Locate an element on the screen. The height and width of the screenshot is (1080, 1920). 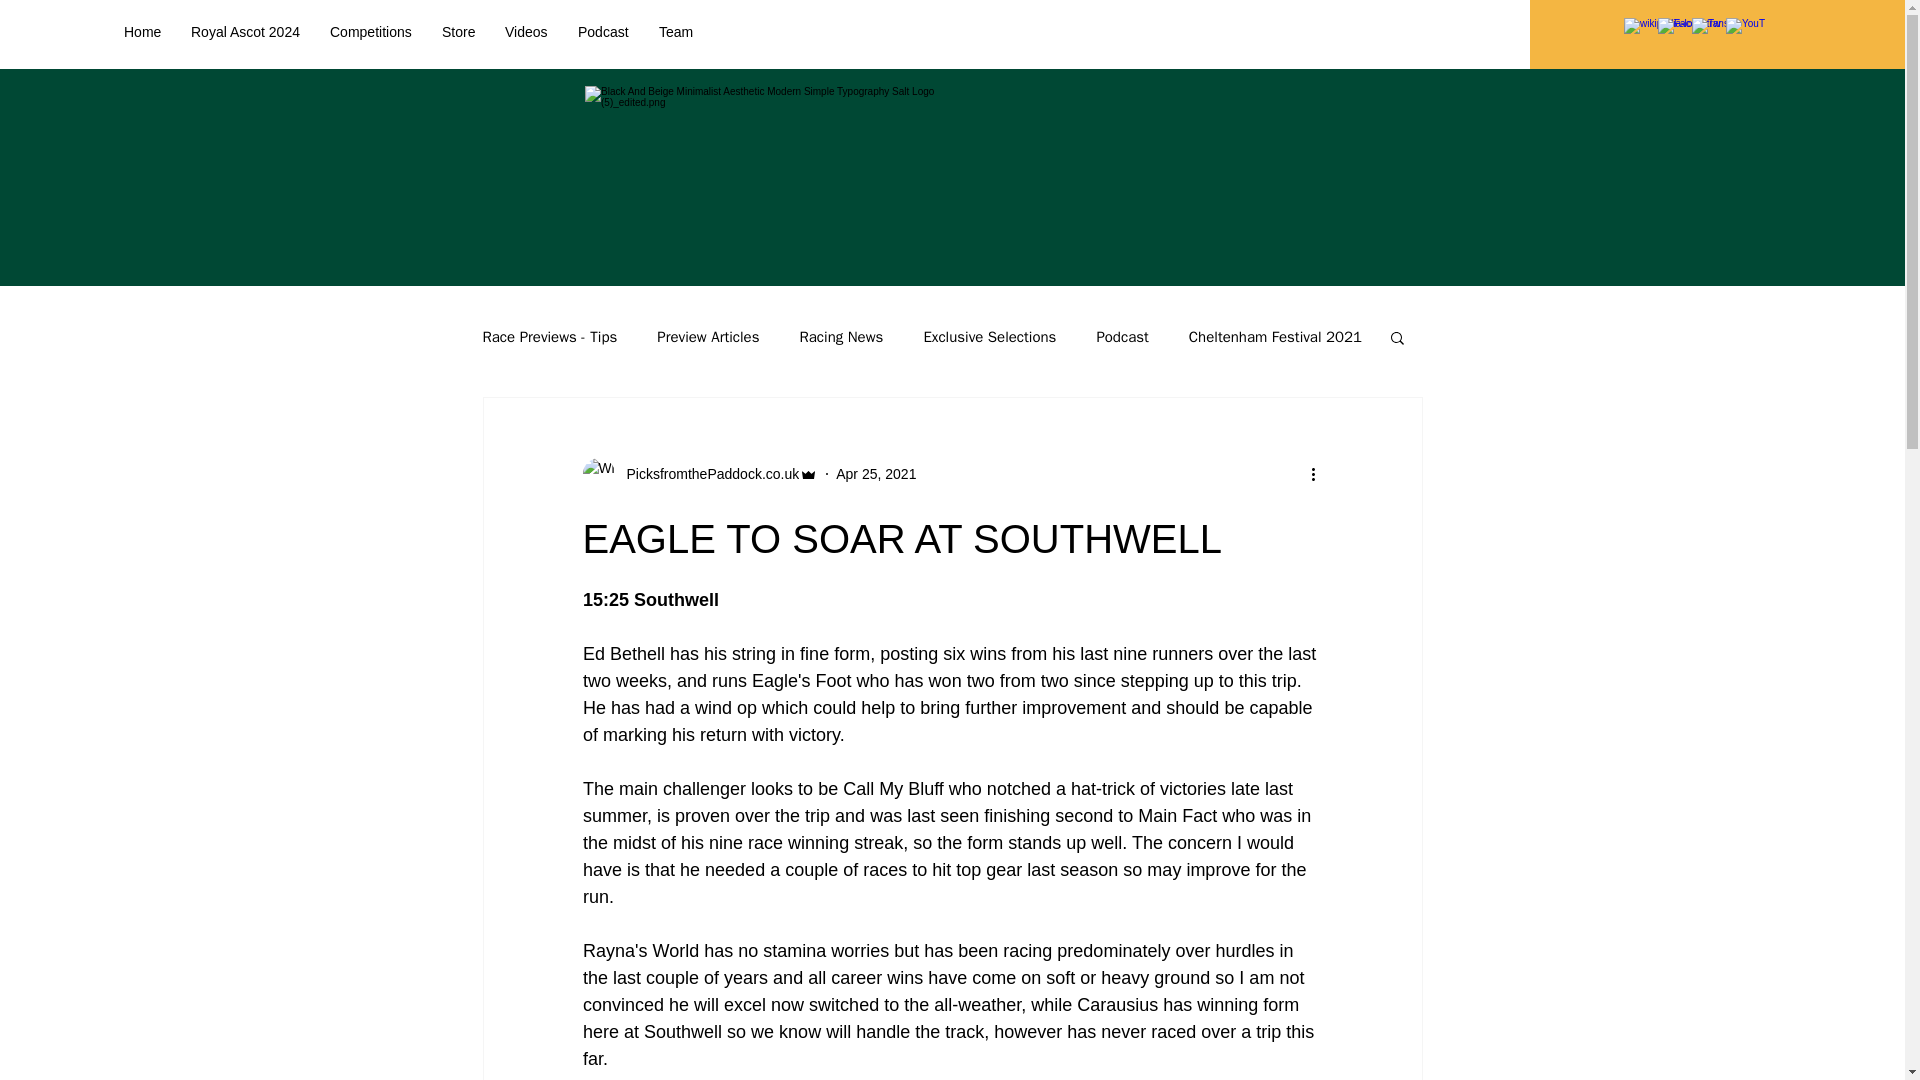
Royal Ascot 2024 is located at coordinates (245, 32).